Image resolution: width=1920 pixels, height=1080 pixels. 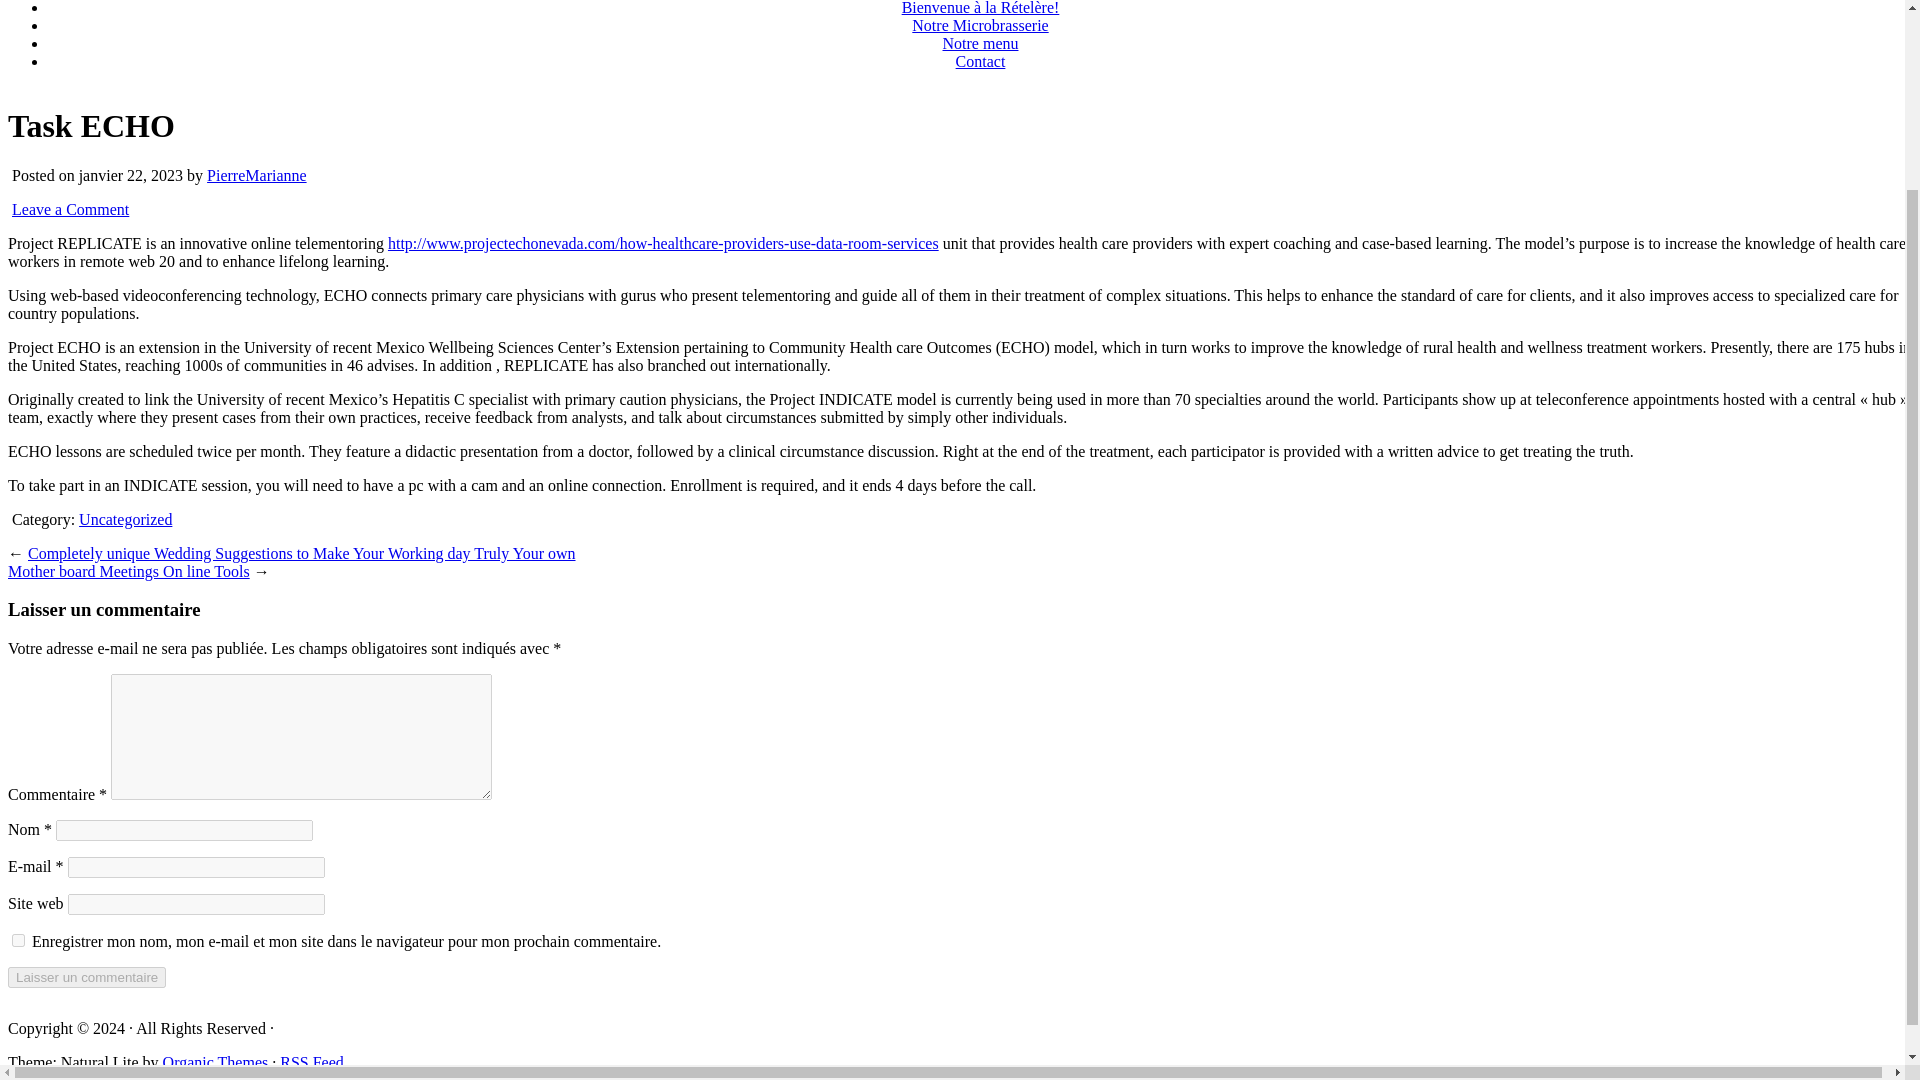 I want to click on Contact, so click(x=981, y=61).